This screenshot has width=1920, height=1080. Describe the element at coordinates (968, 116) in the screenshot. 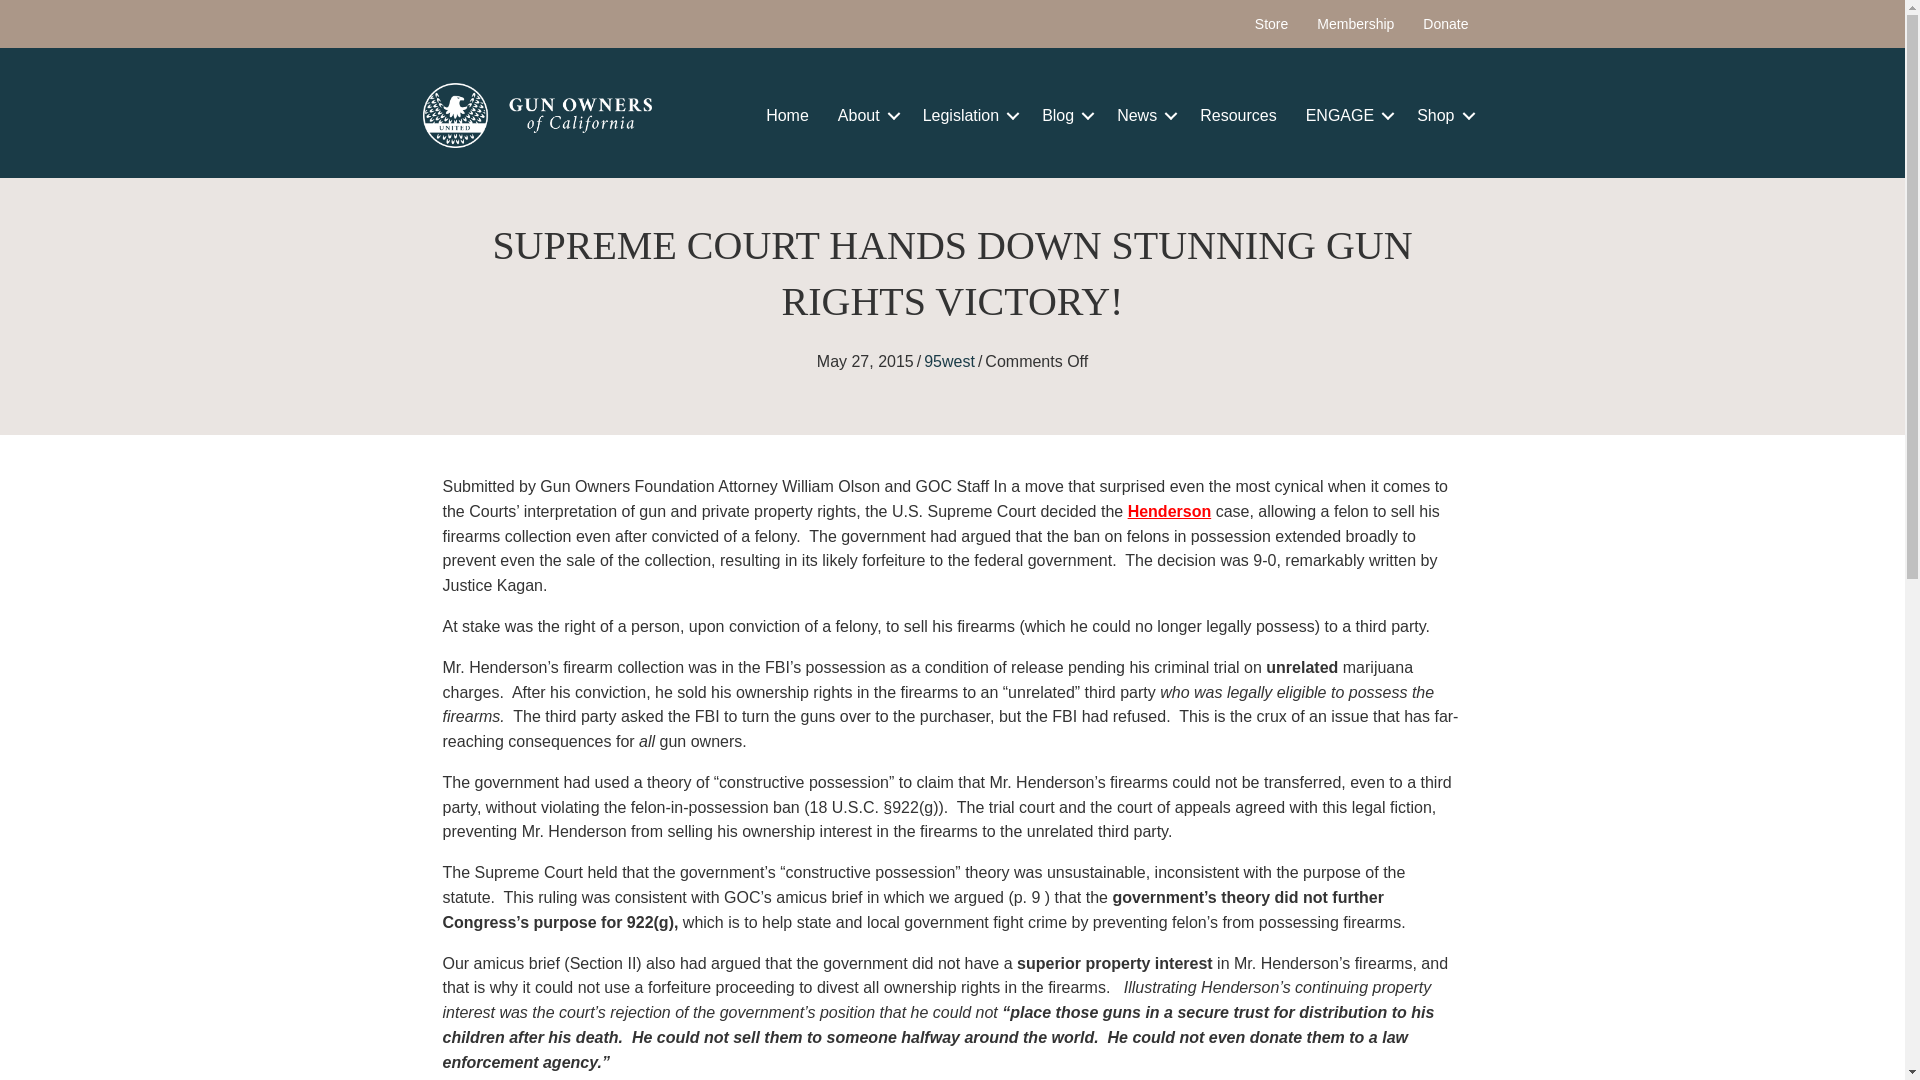

I see `Legislation` at that location.